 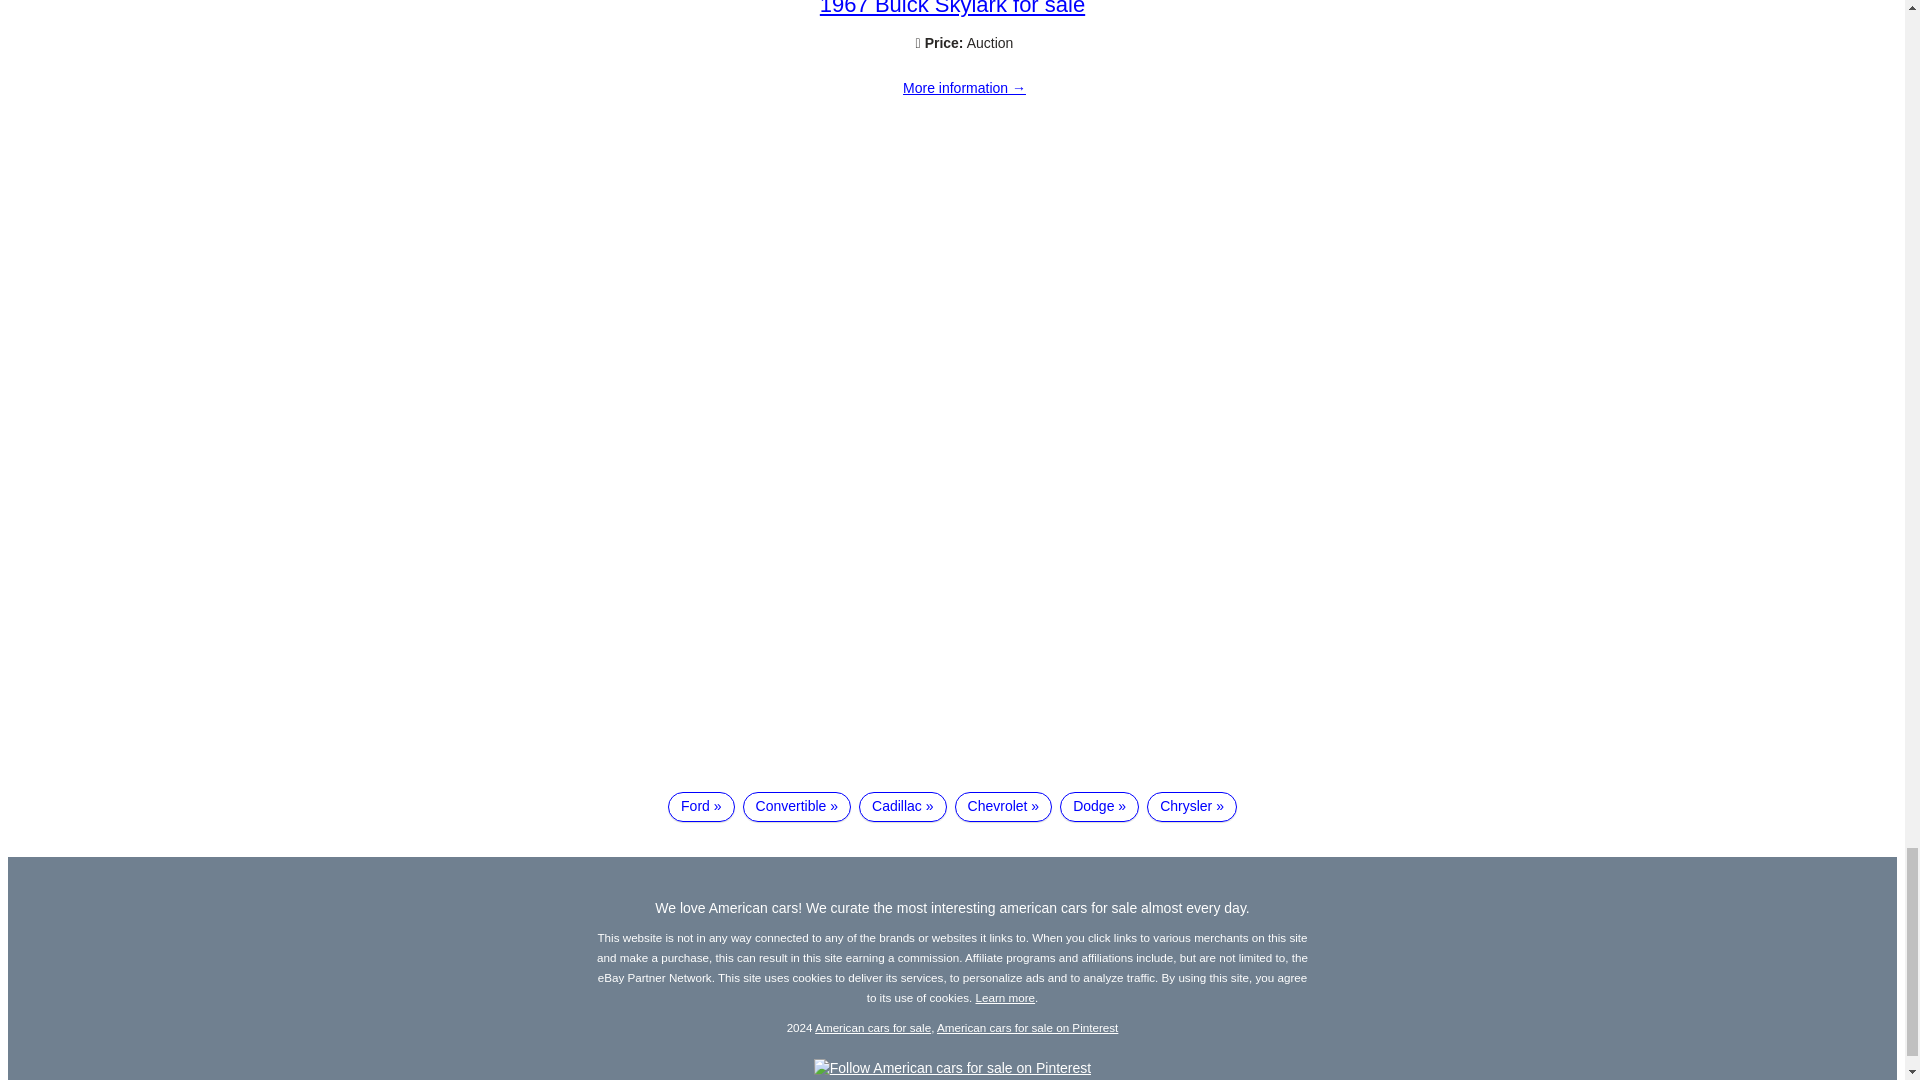 I want to click on Chevrolet, so click(x=1003, y=806).